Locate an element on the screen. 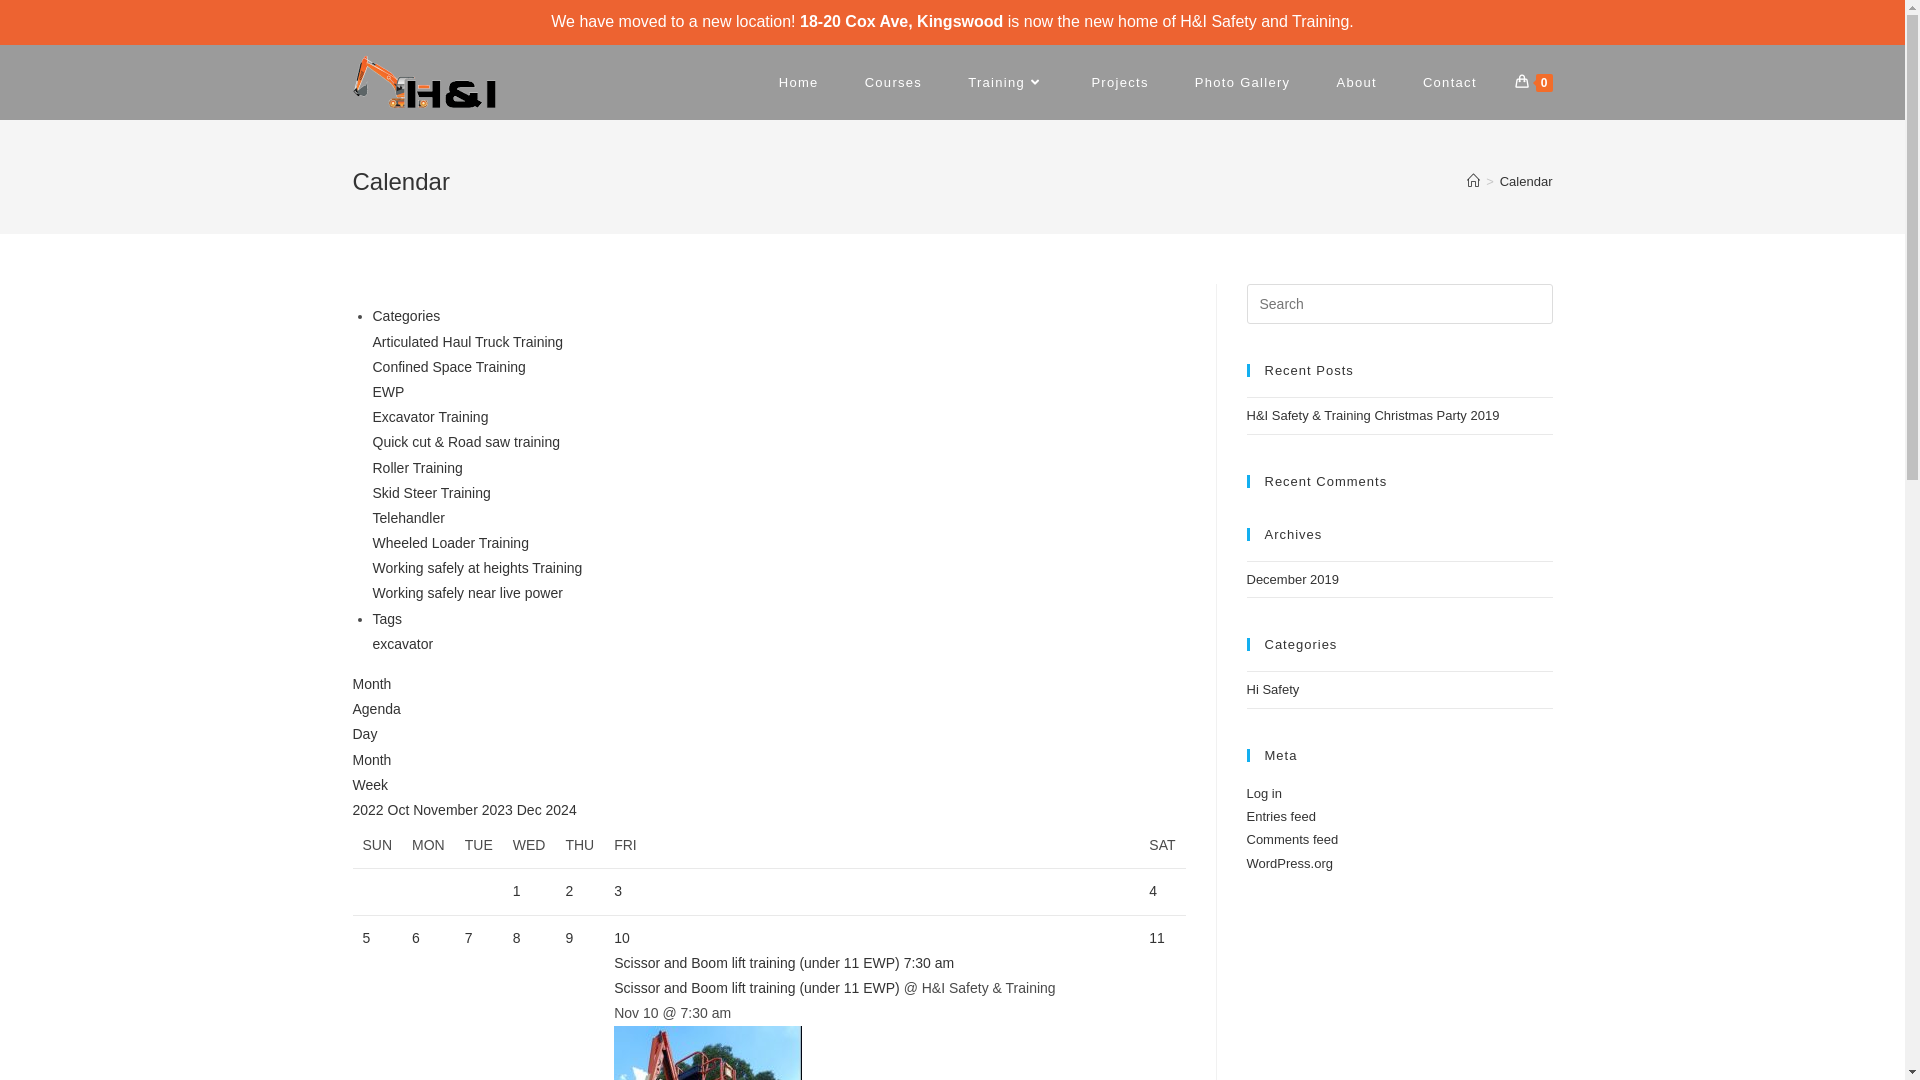 The height and width of the screenshot is (1080, 1920). Dec is located at coordinates (532, 810).